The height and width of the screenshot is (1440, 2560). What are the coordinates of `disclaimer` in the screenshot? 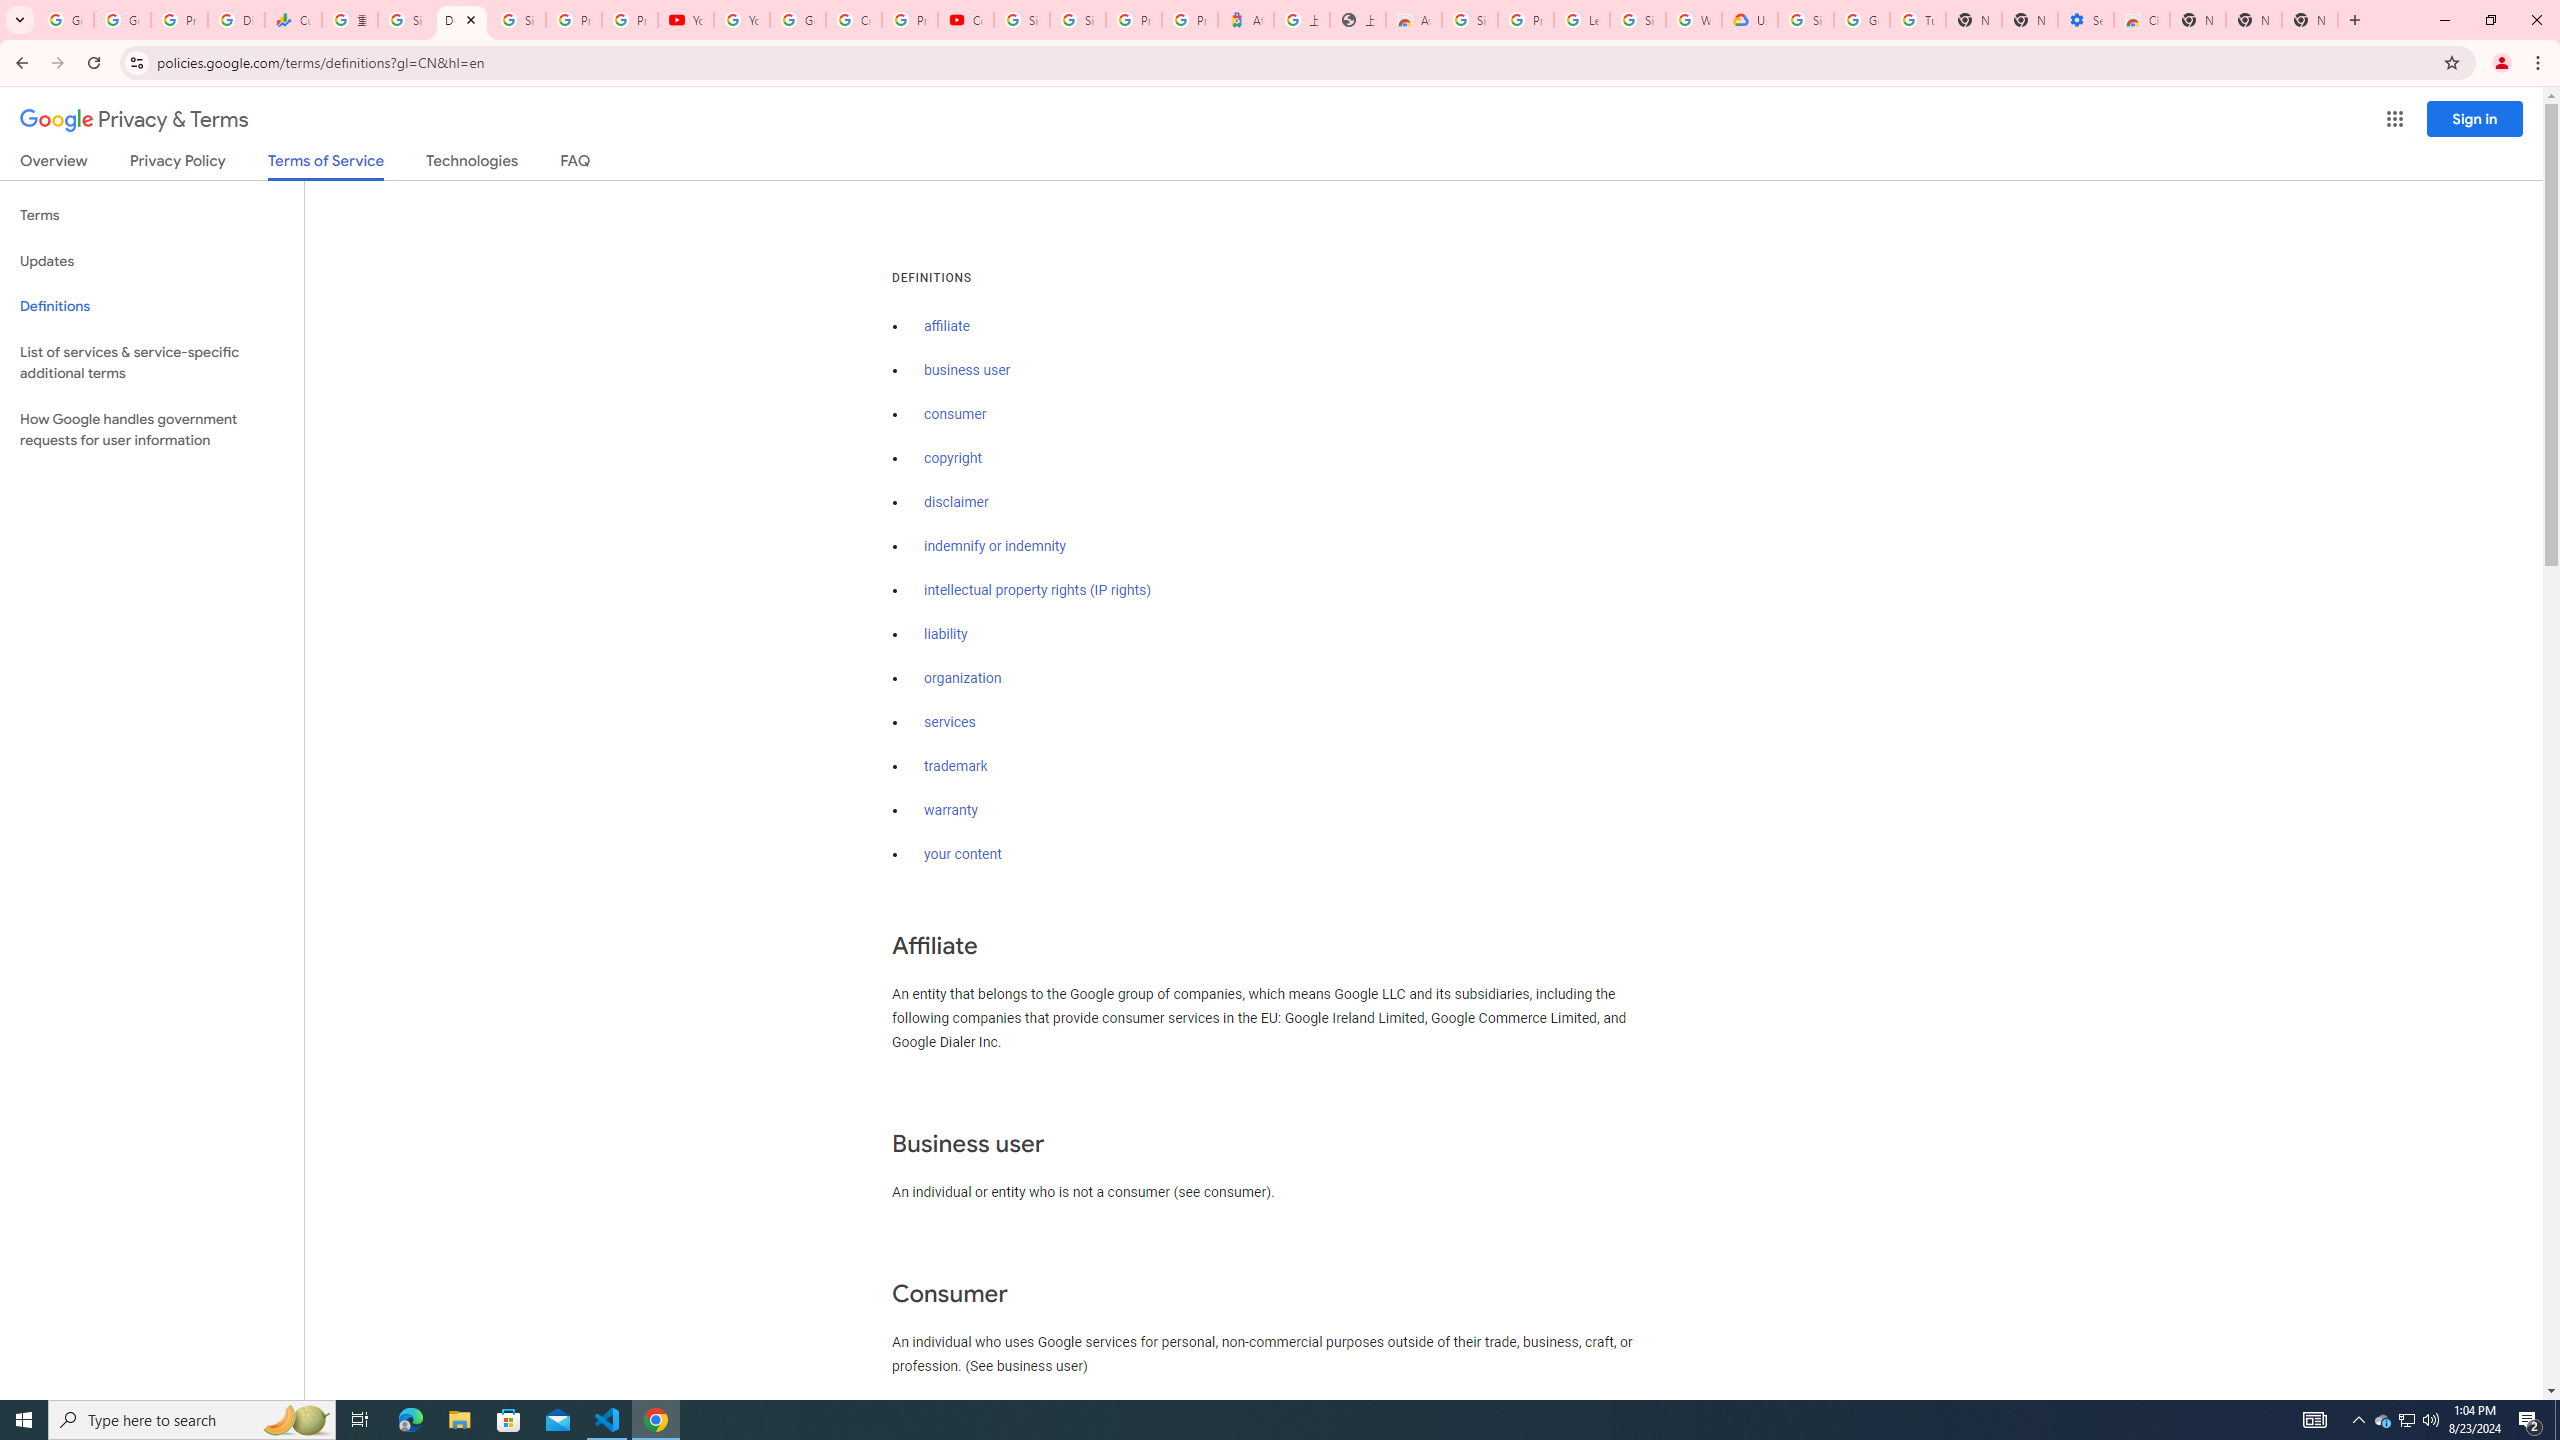 It's located at (956, 502).